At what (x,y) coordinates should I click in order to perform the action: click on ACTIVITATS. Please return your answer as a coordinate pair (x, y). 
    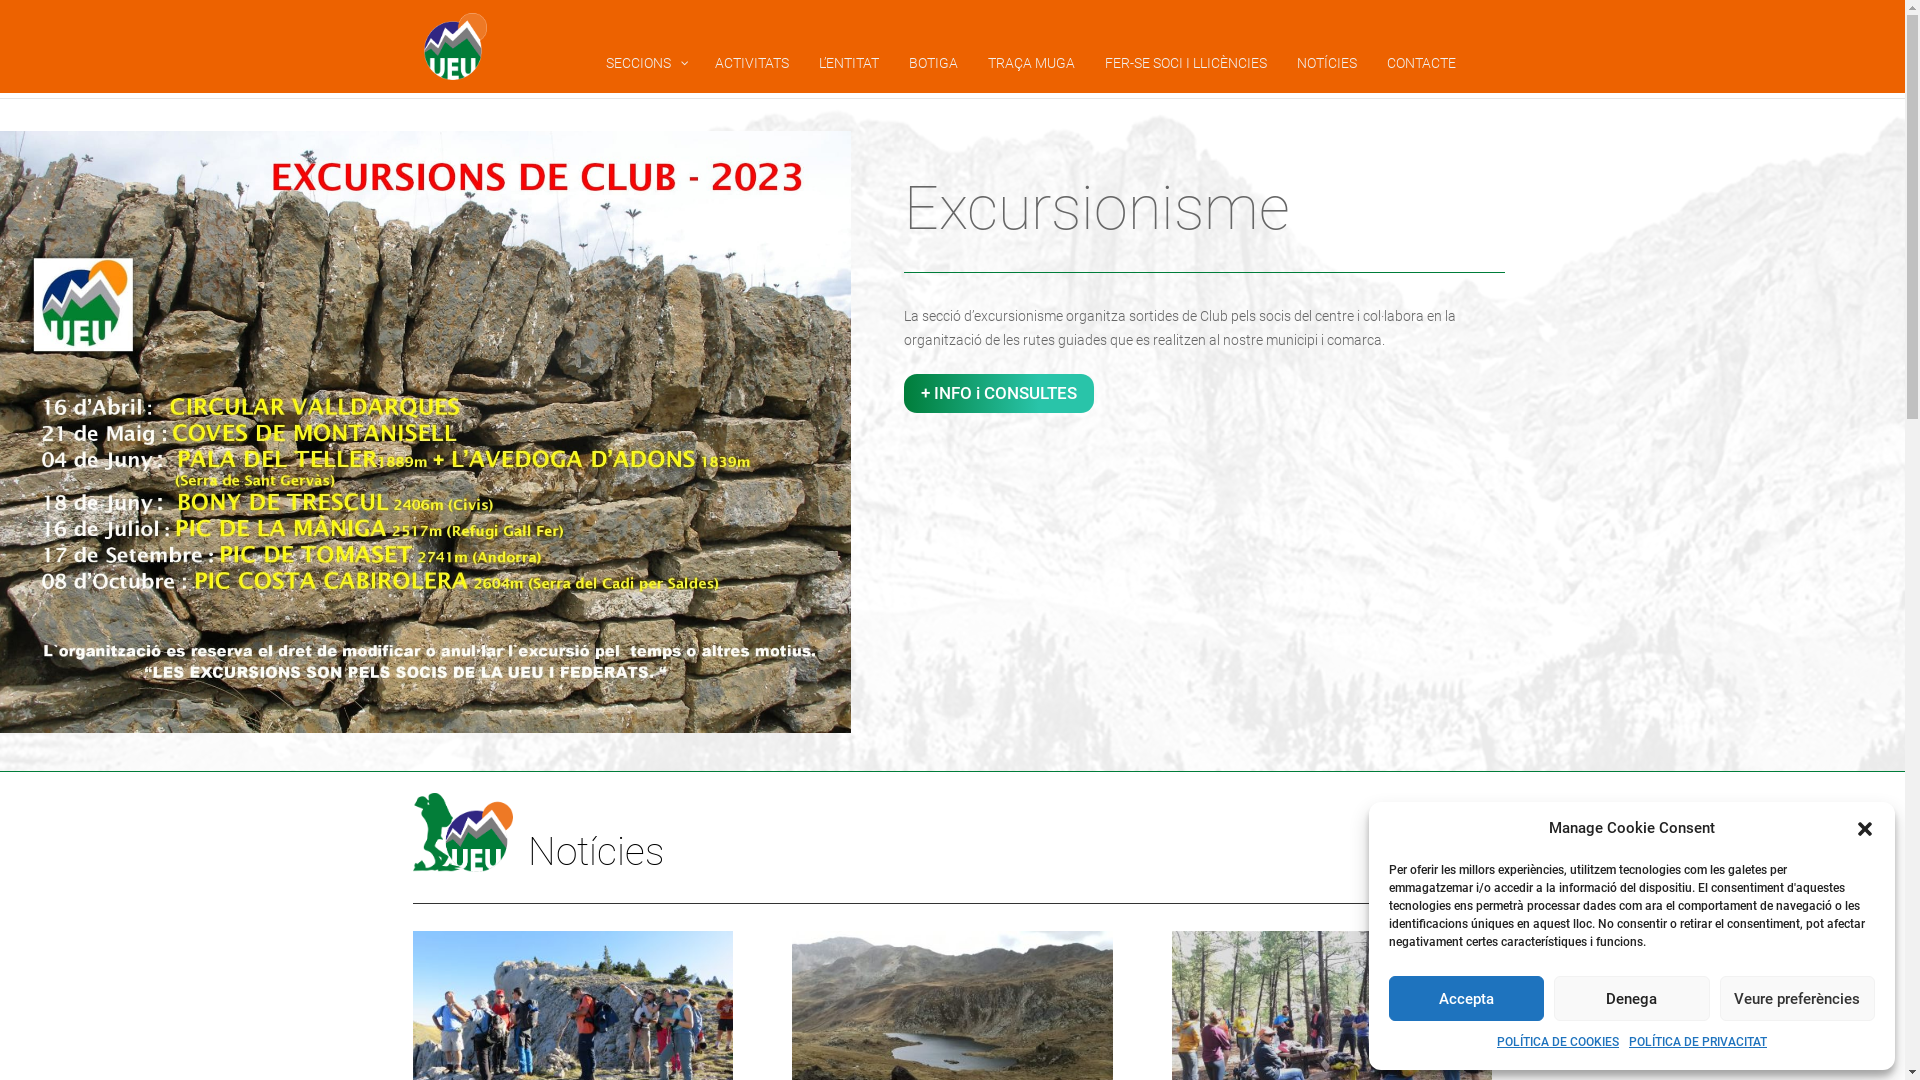
    Looking at the image, I should click on (752, 63).